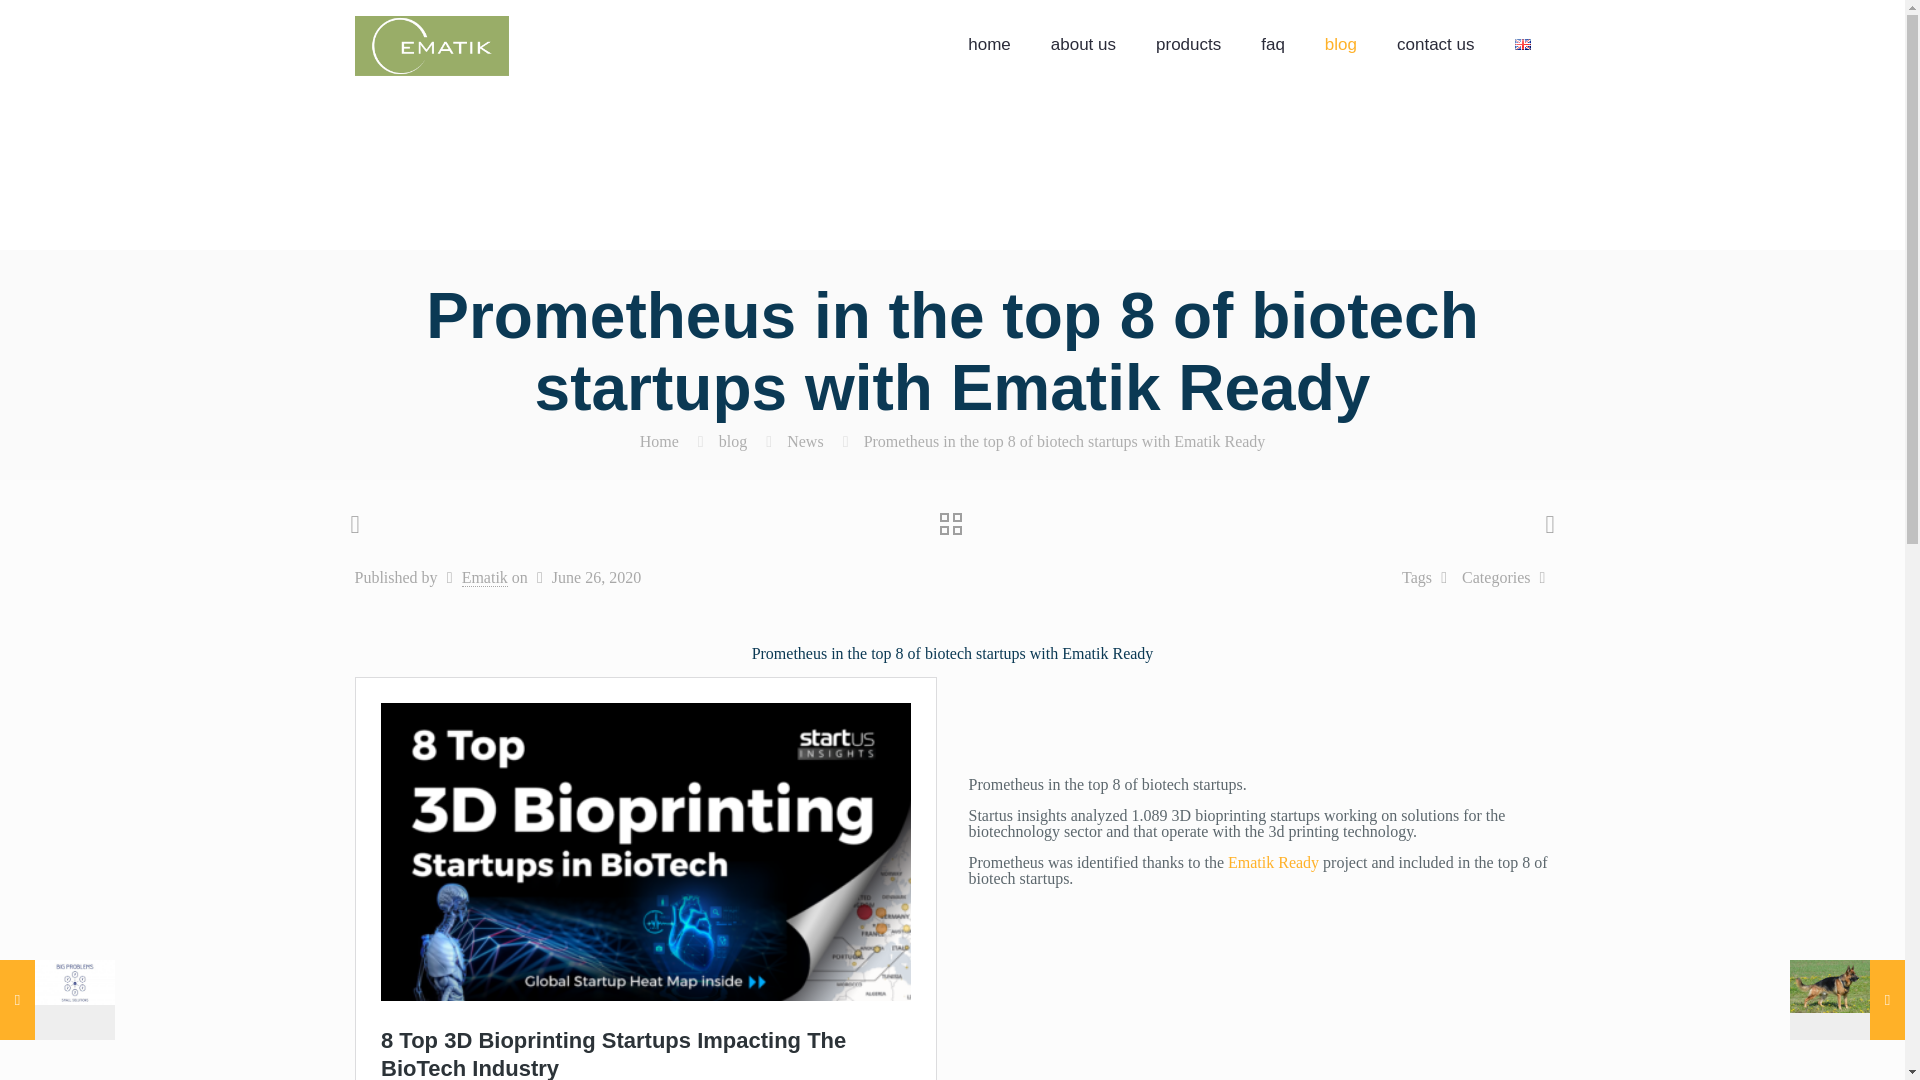 The width and height of the screenshot is (1920, 1080). I want to click on contact us, so click(1436, 44).